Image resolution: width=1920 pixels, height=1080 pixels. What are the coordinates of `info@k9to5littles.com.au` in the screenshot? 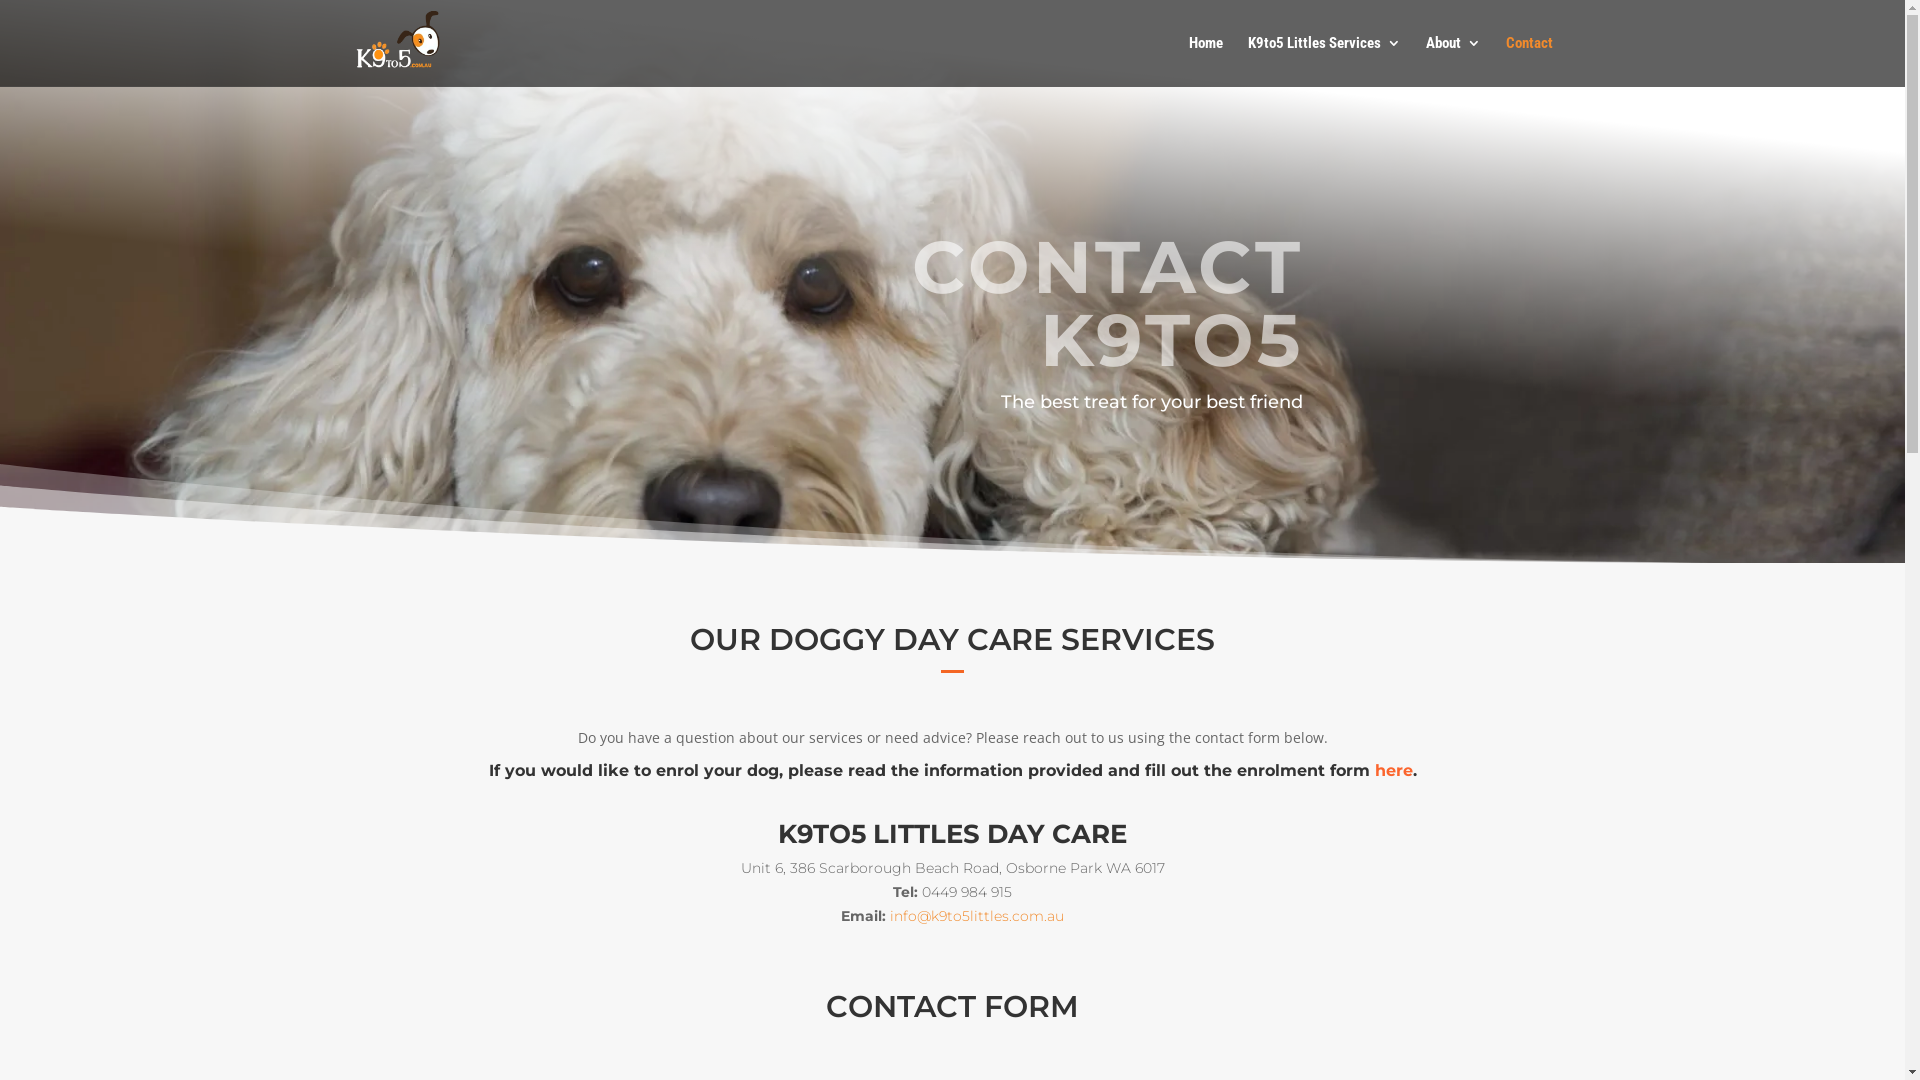 It's located at (977, 916).